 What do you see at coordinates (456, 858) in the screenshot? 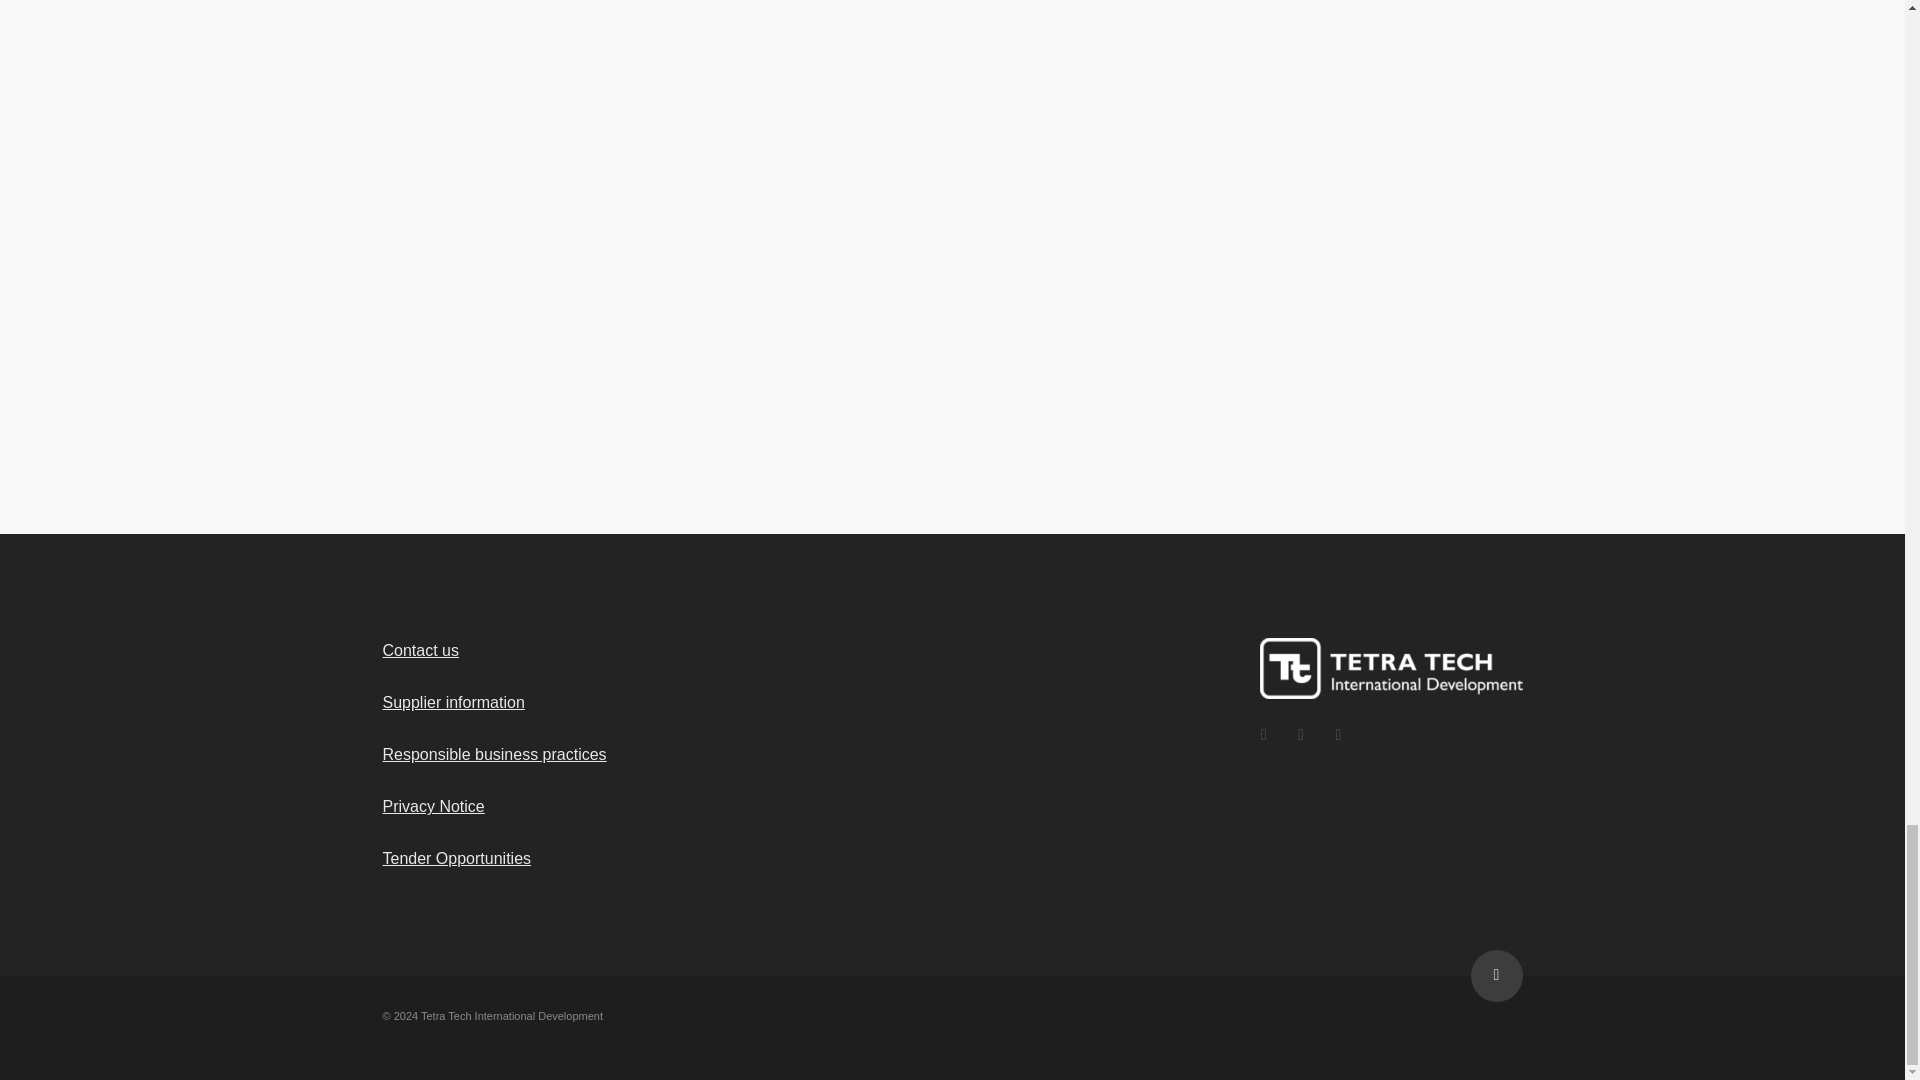
I see `Tender Opportunities` at bounding box center [456, 858].